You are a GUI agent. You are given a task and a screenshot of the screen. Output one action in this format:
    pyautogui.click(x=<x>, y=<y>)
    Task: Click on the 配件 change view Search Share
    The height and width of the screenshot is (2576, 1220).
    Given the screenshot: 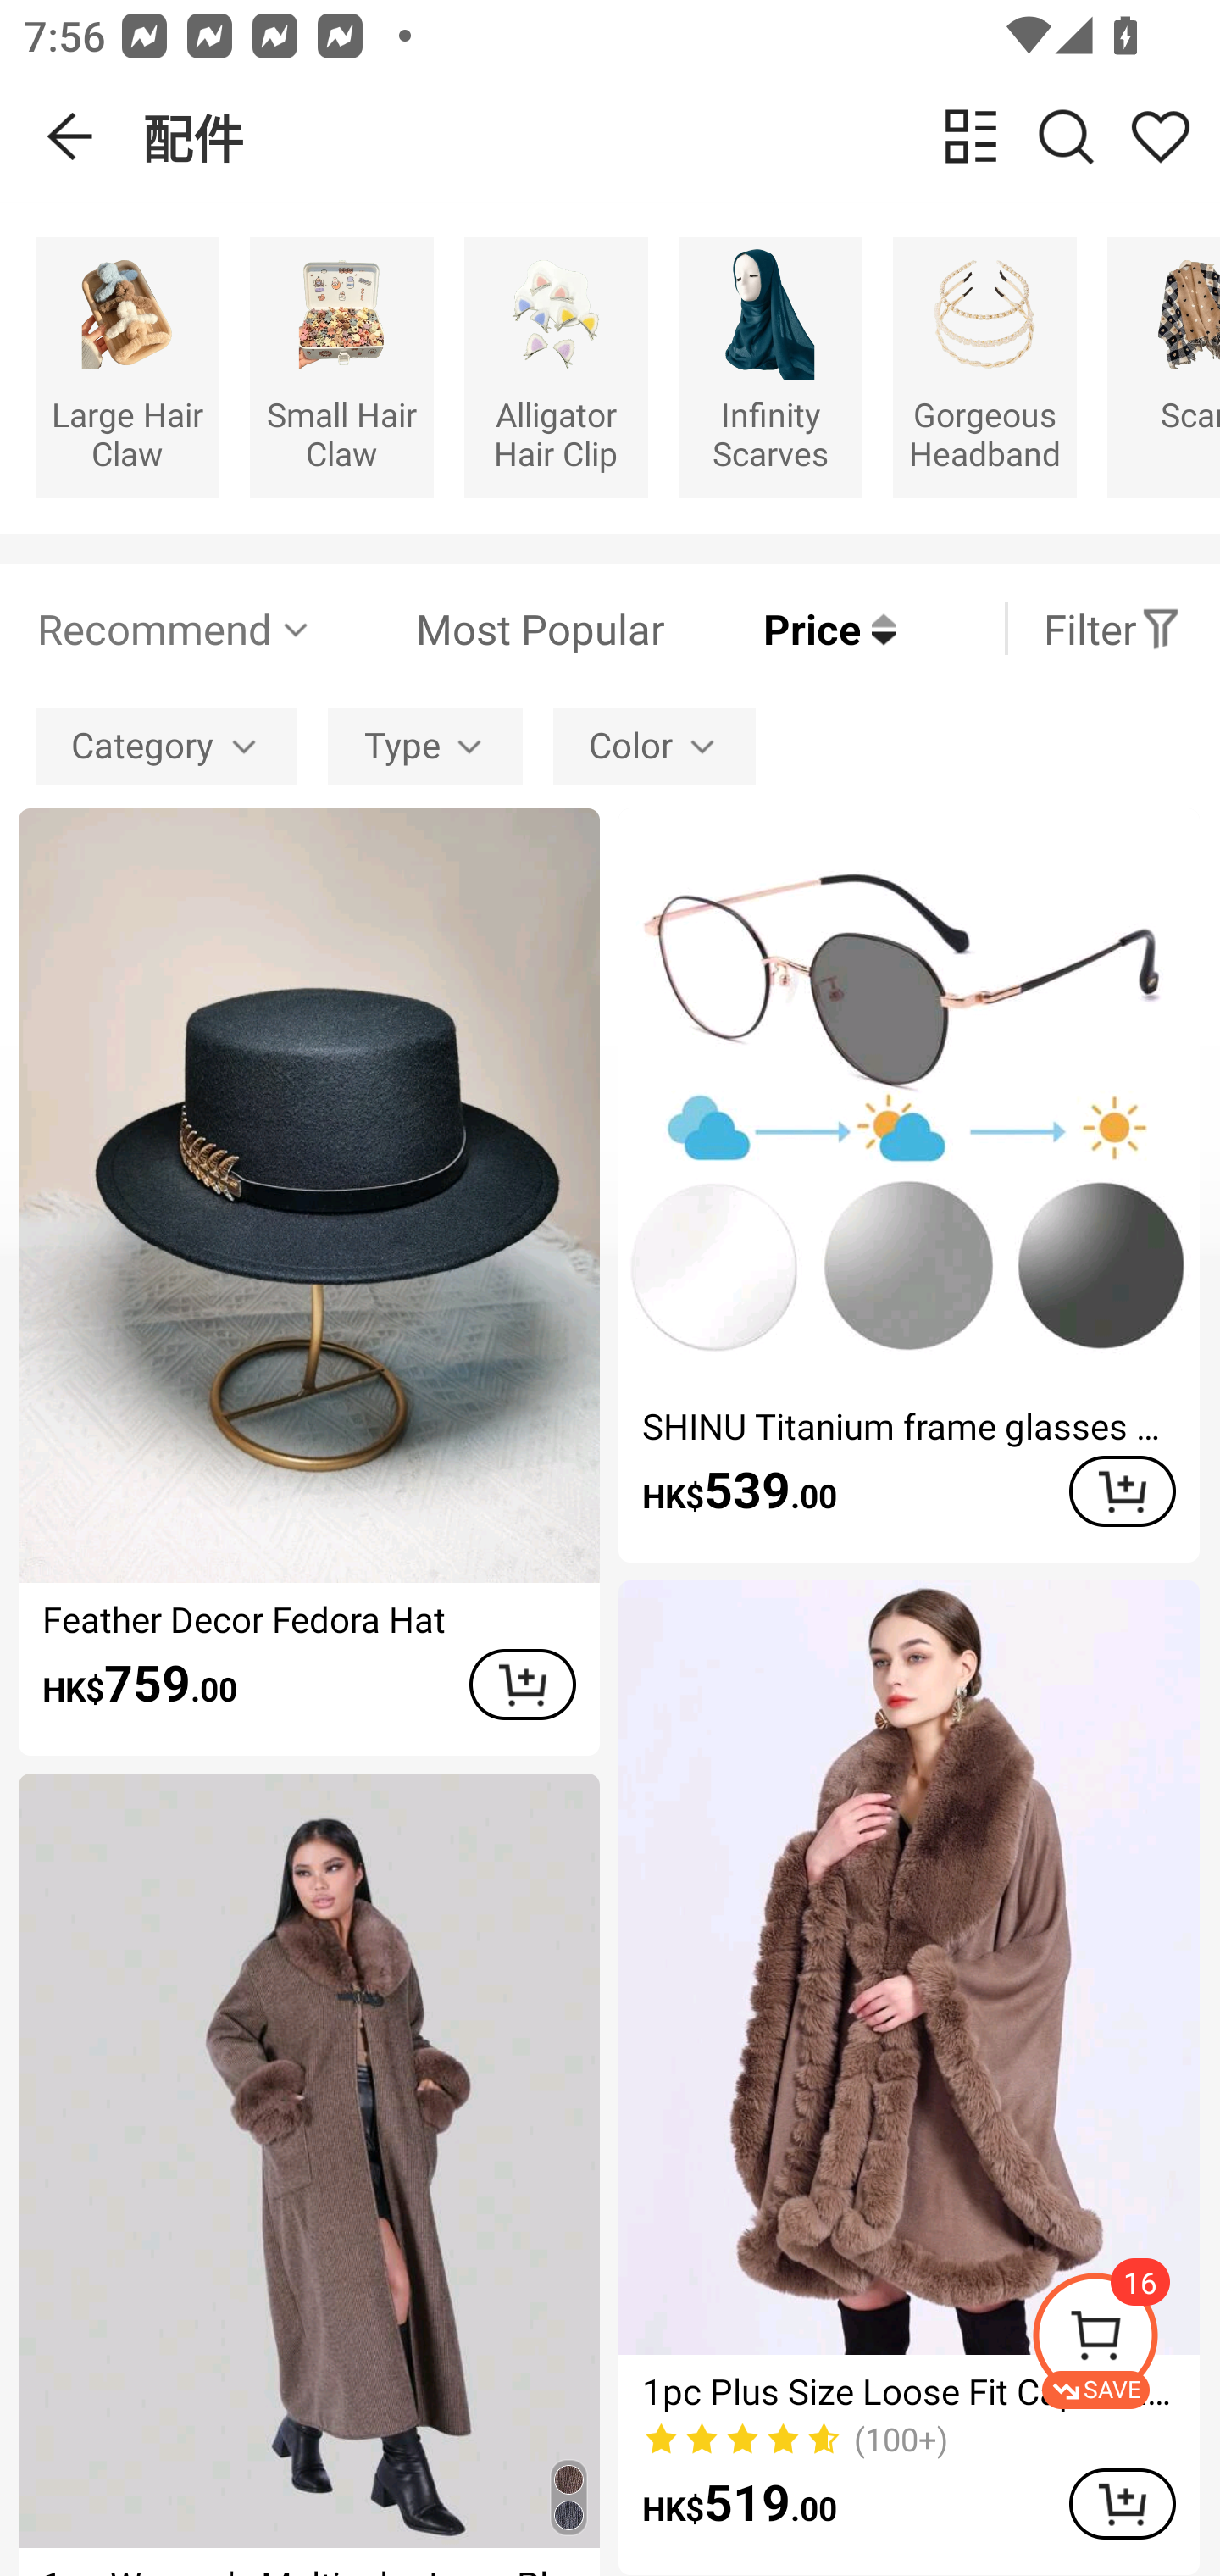 What is the action you would take?
    pyautogui.click(x=681, y=136)
    